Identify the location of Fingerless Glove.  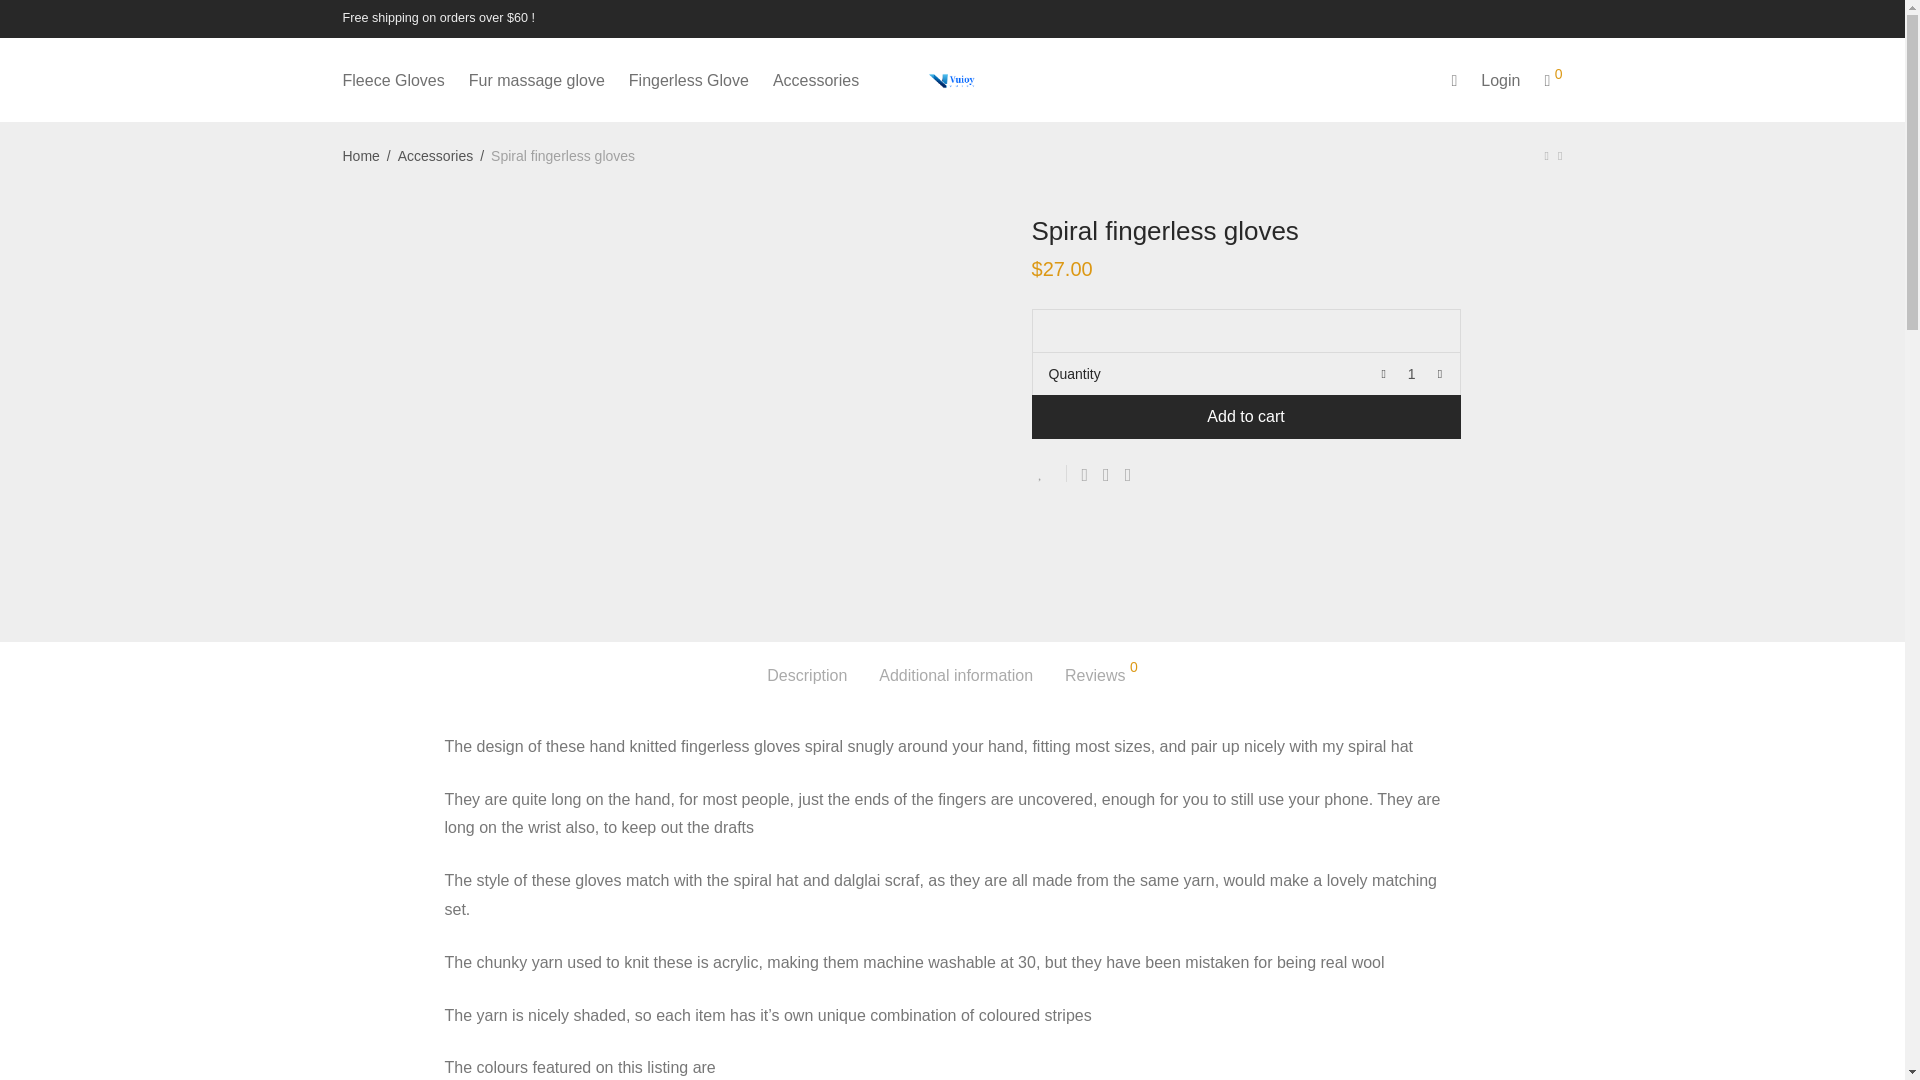
(688, 80).